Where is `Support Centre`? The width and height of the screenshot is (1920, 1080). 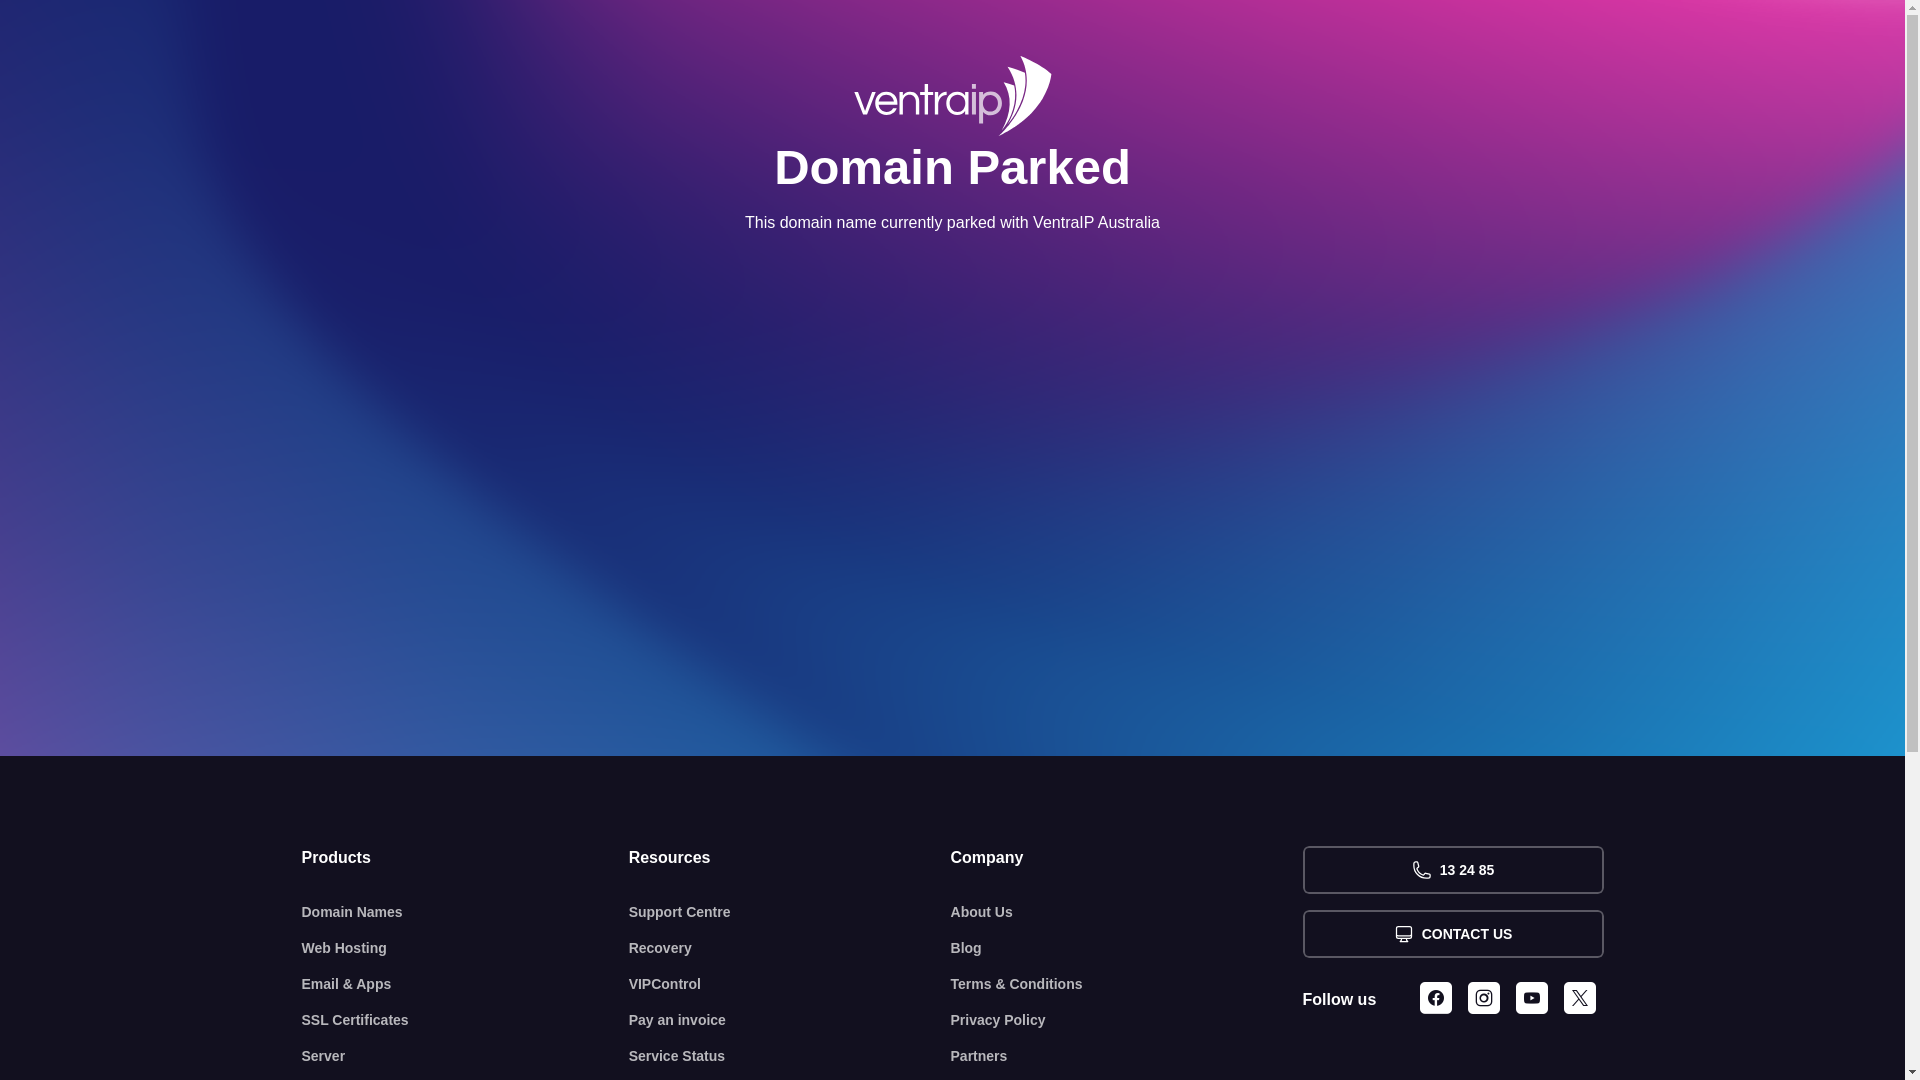
Support Centre is located at coordinates (790, 912).